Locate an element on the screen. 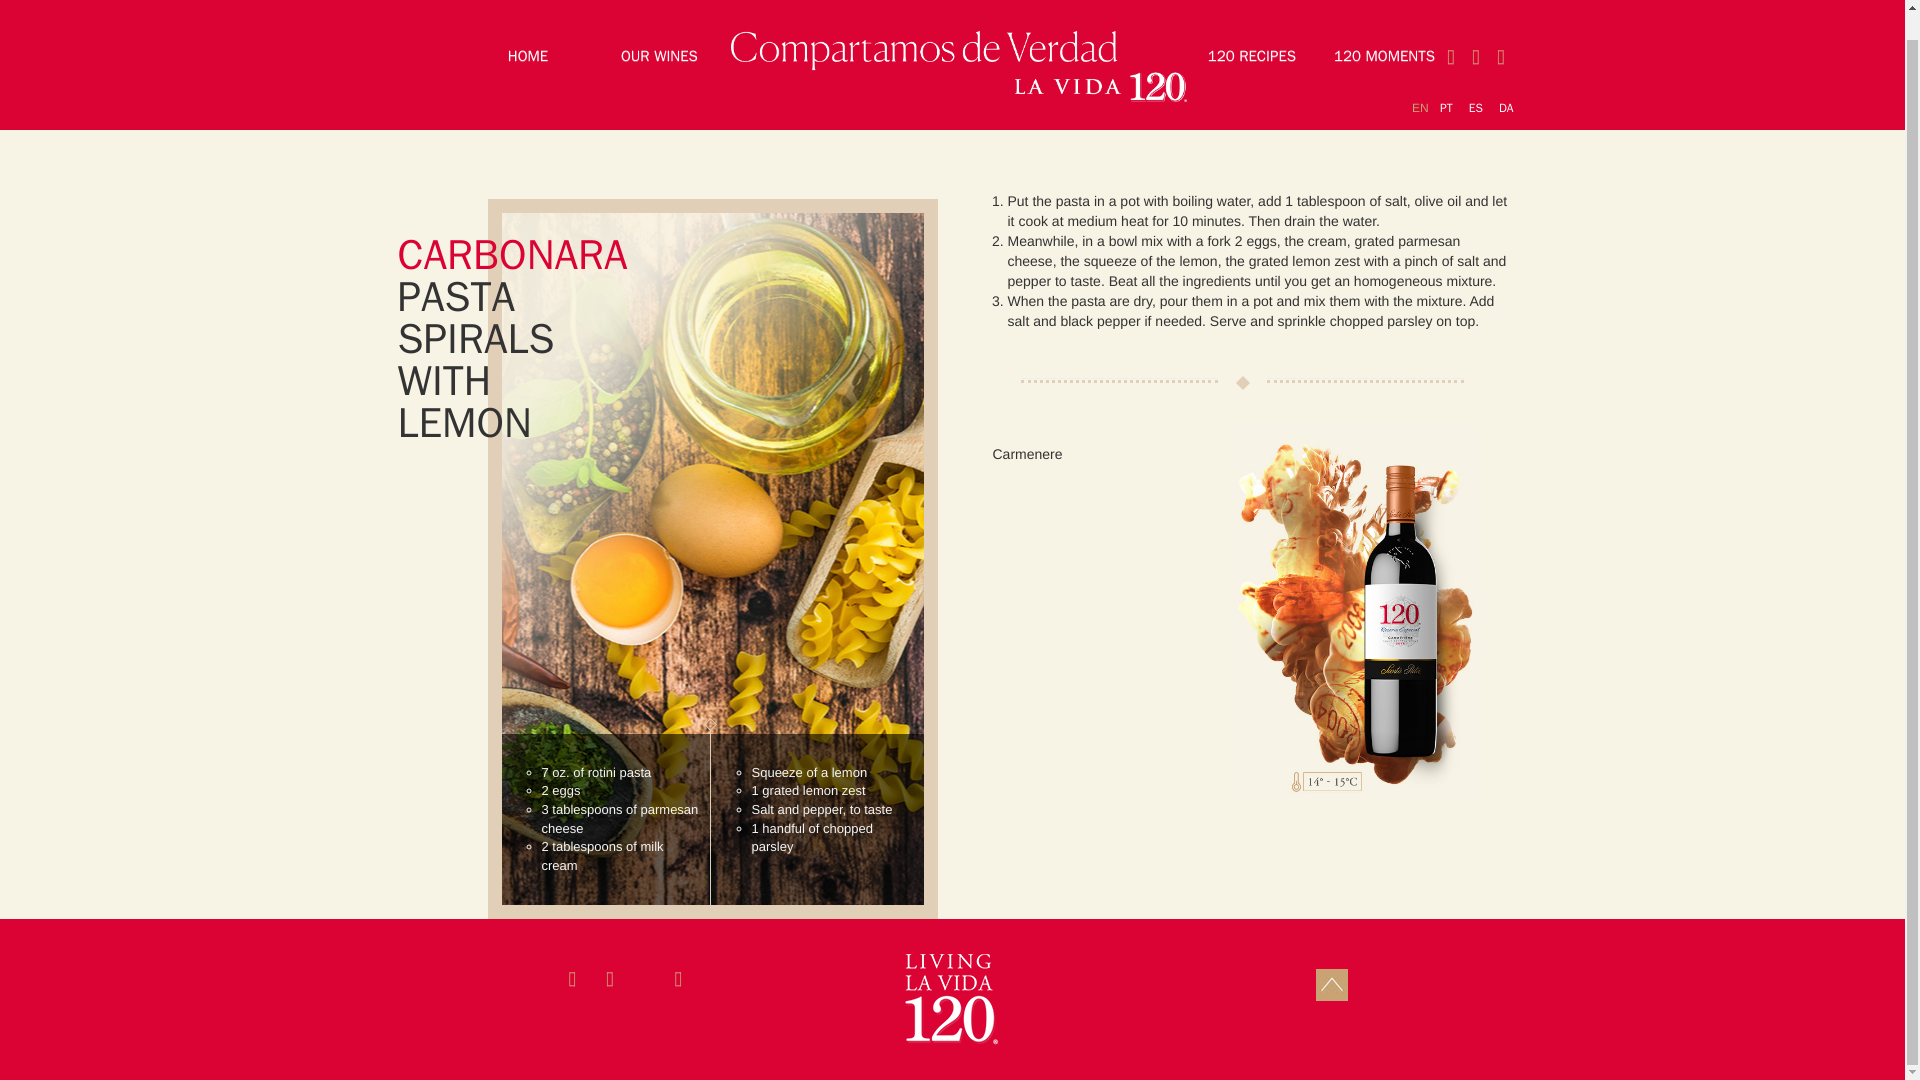 The height and width of the screenshot is (1080, 1920). Our Wines is located at coordinates (659, 30).